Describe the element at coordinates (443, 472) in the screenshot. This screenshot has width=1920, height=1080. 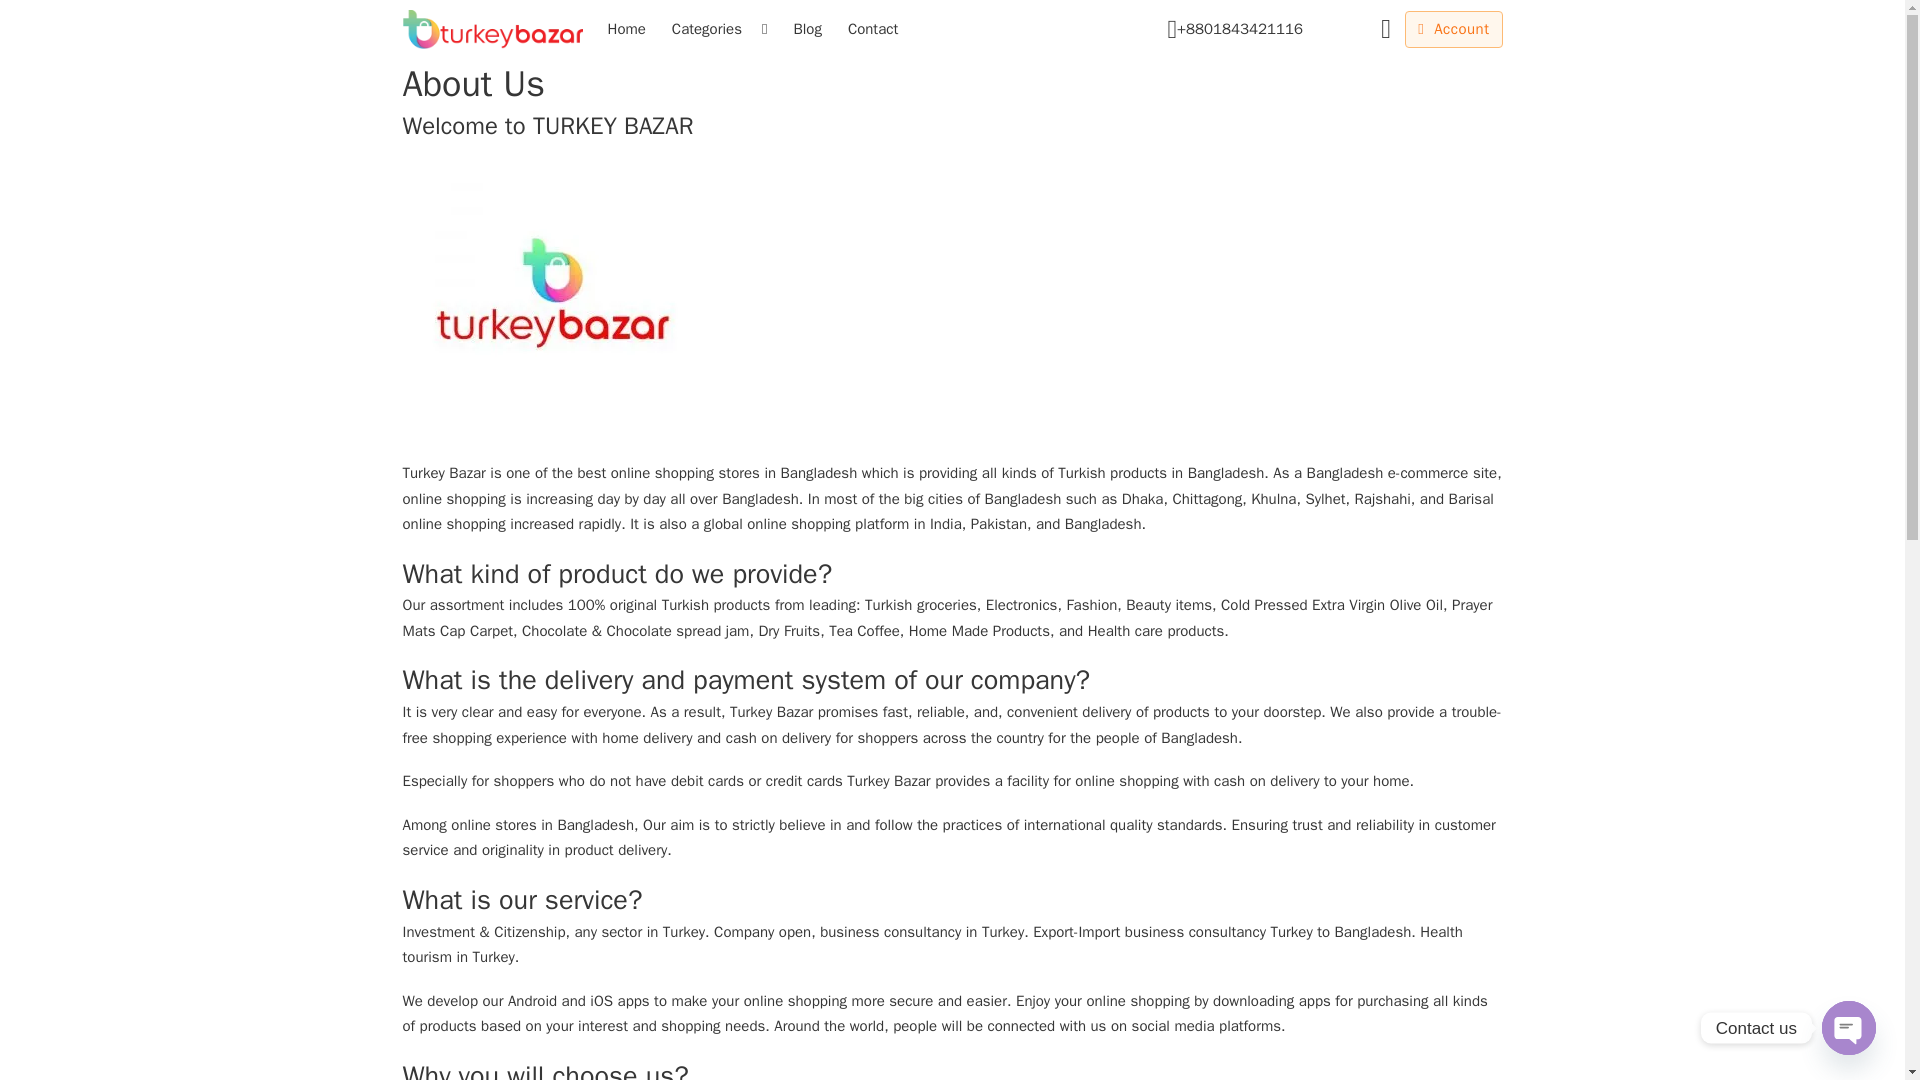
I see `Turkey Bazar` at that location.